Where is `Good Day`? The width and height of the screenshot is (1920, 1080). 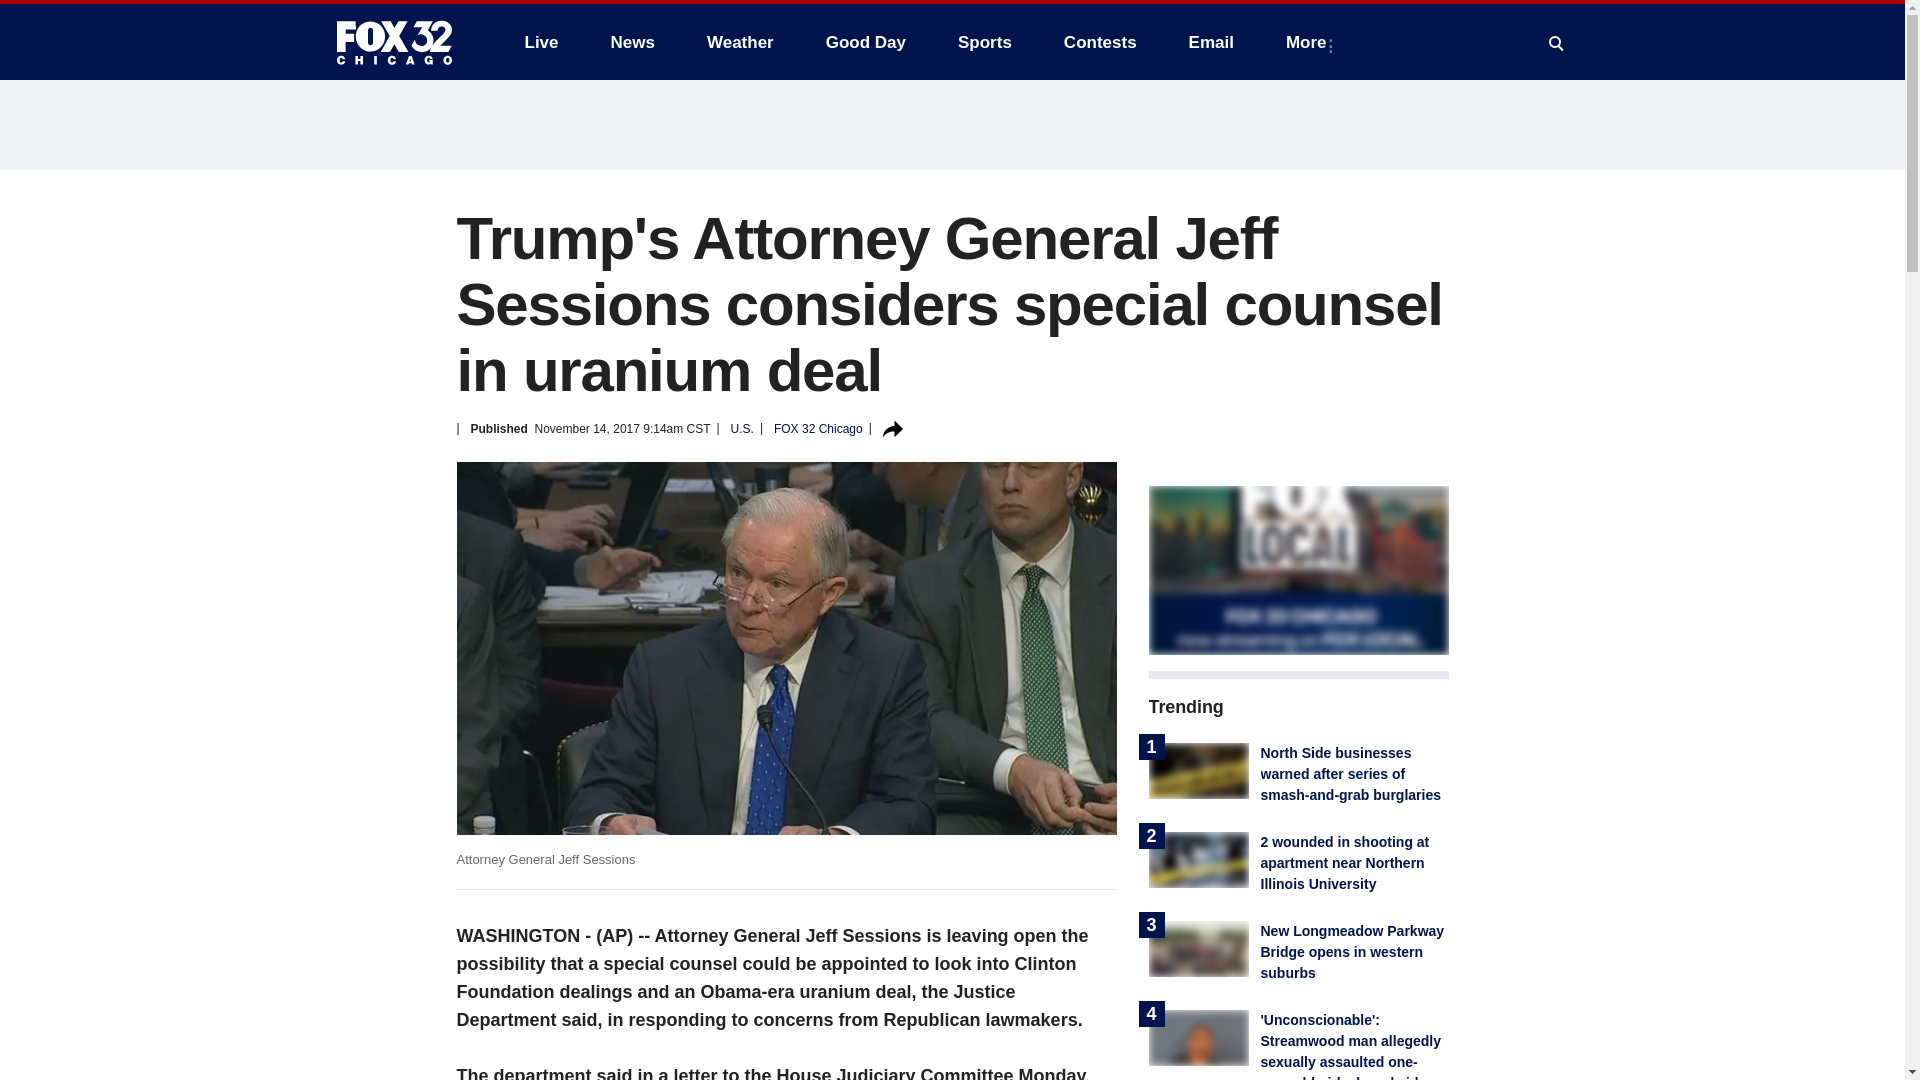 Good Day is located at coordinates (866, 42).